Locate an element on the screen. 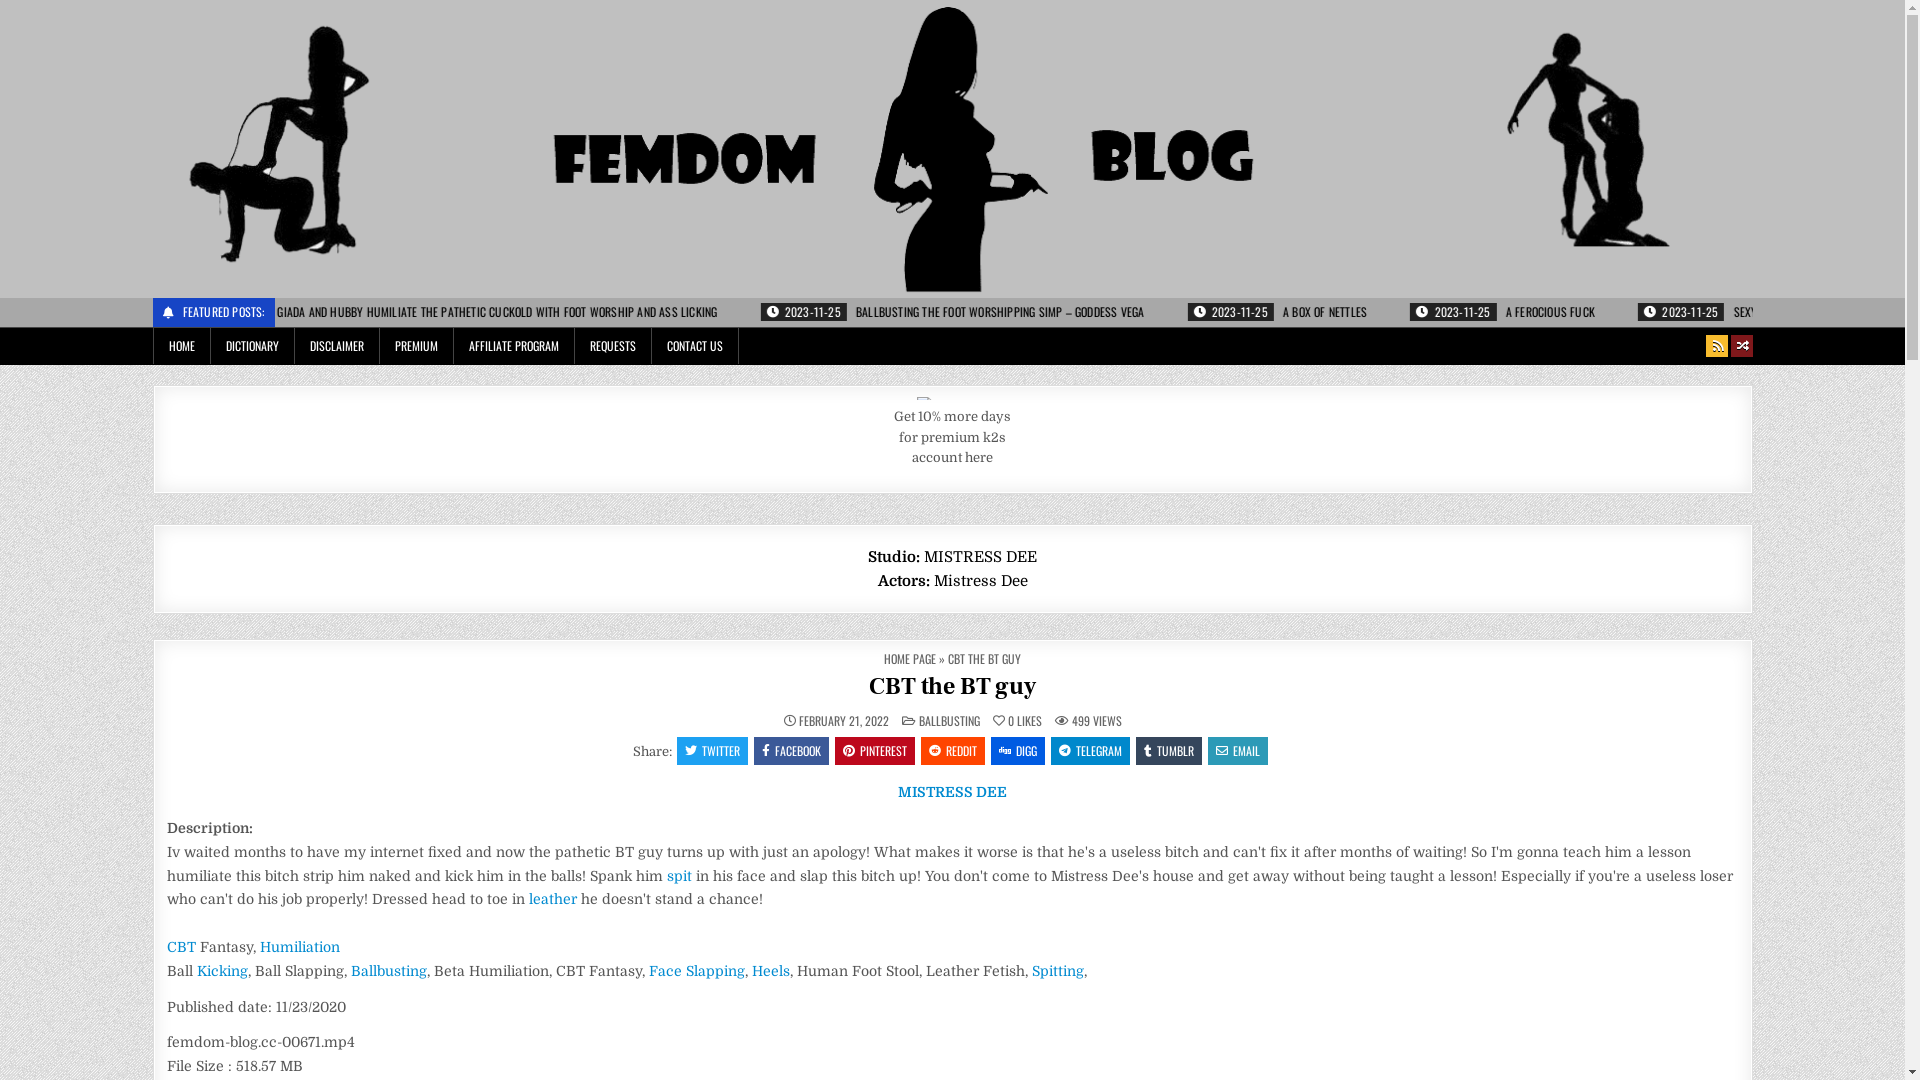 Image resolution: width=1920 pixels, height=1080 pixels. PREMIUM is located at coordinates (417, 346).